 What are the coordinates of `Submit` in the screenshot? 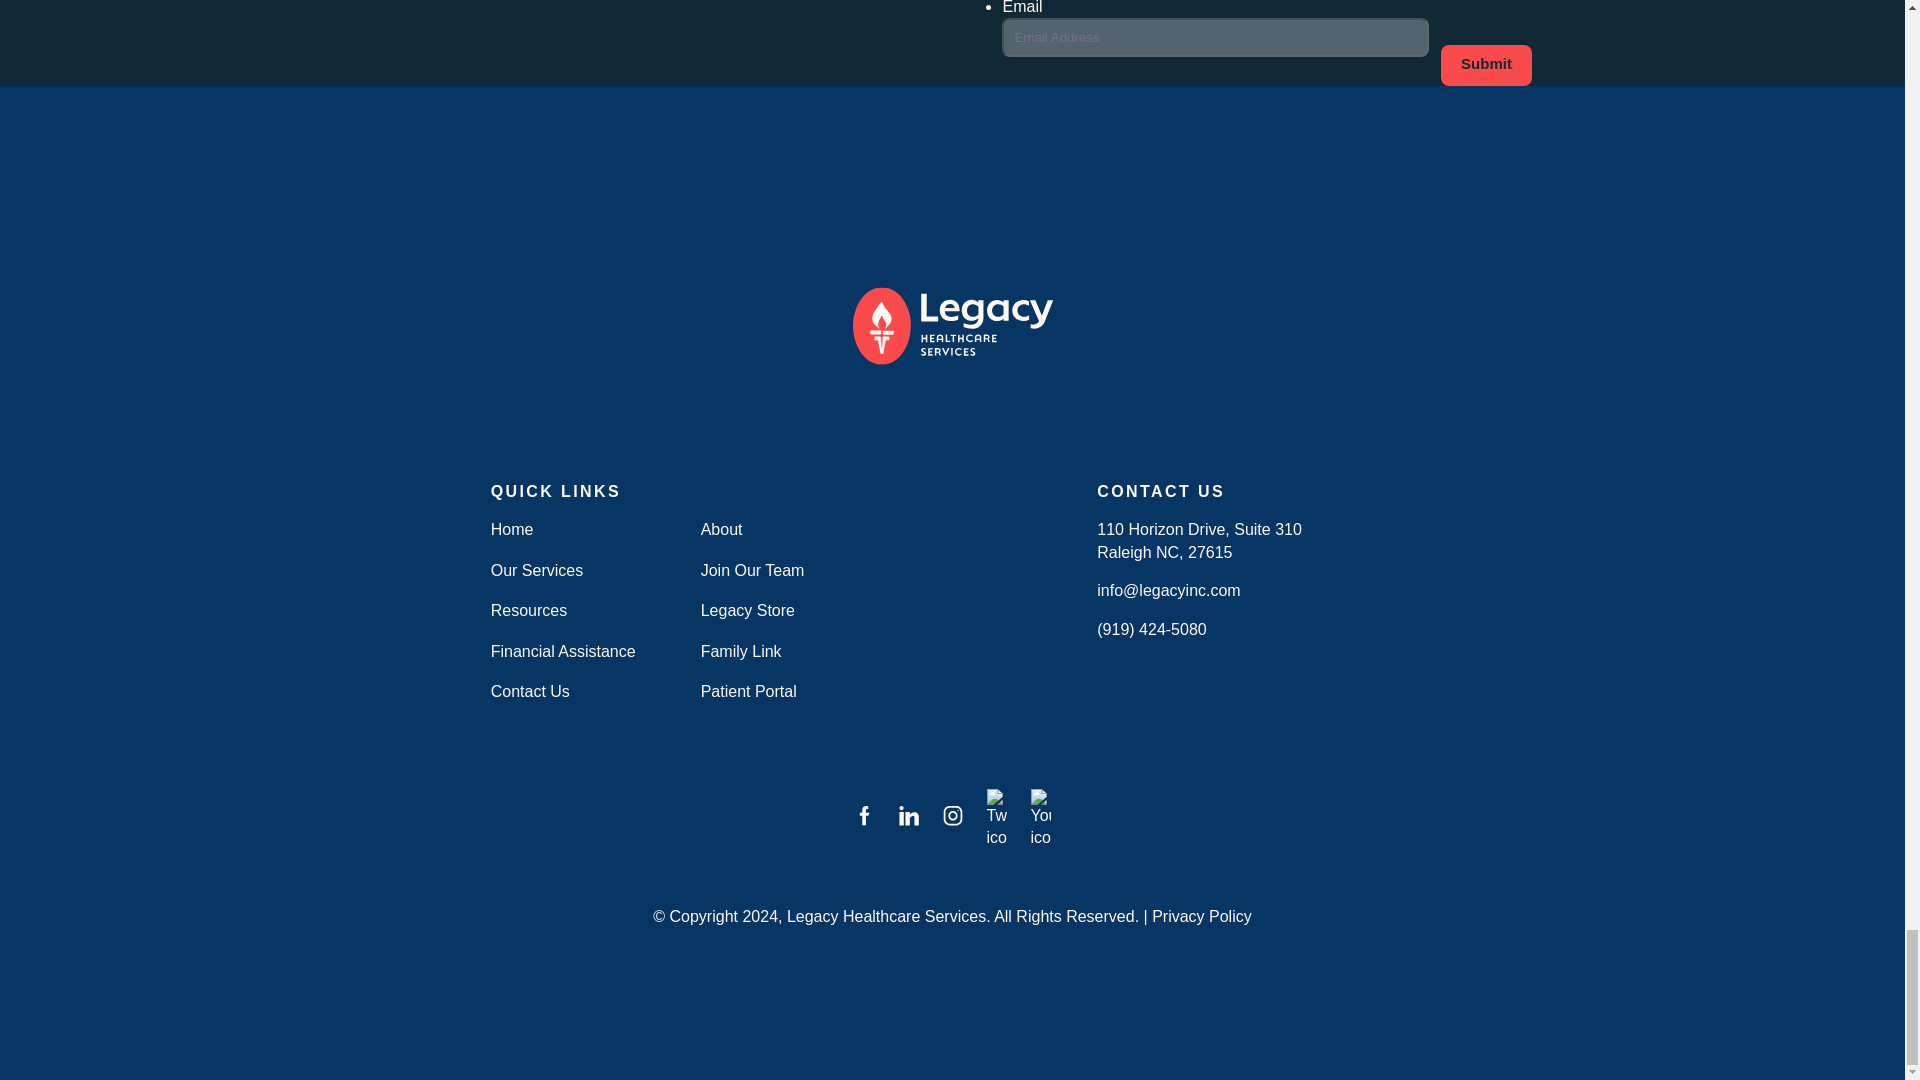 It's located at (1486, 66).